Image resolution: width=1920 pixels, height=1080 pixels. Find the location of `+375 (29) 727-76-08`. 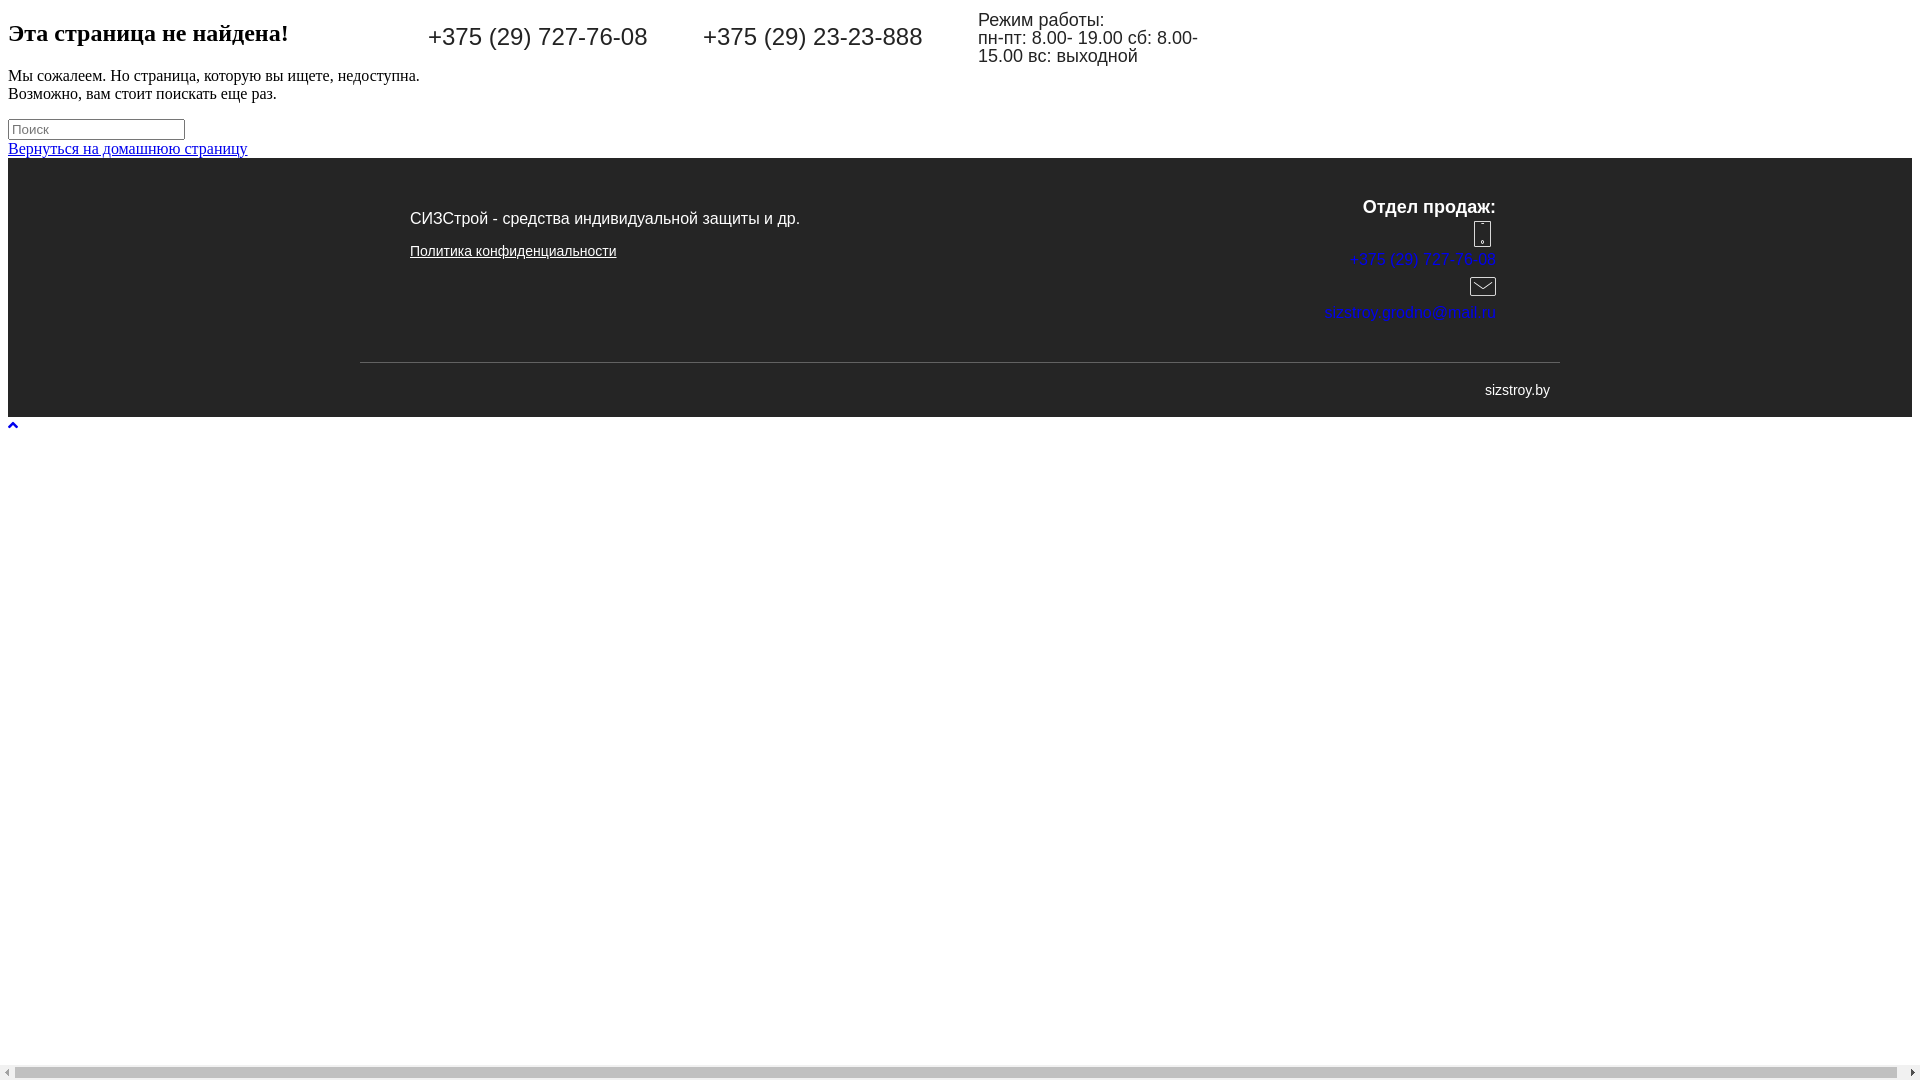

+375 (29) 727-76-08 is located at coordinates (538, 36).